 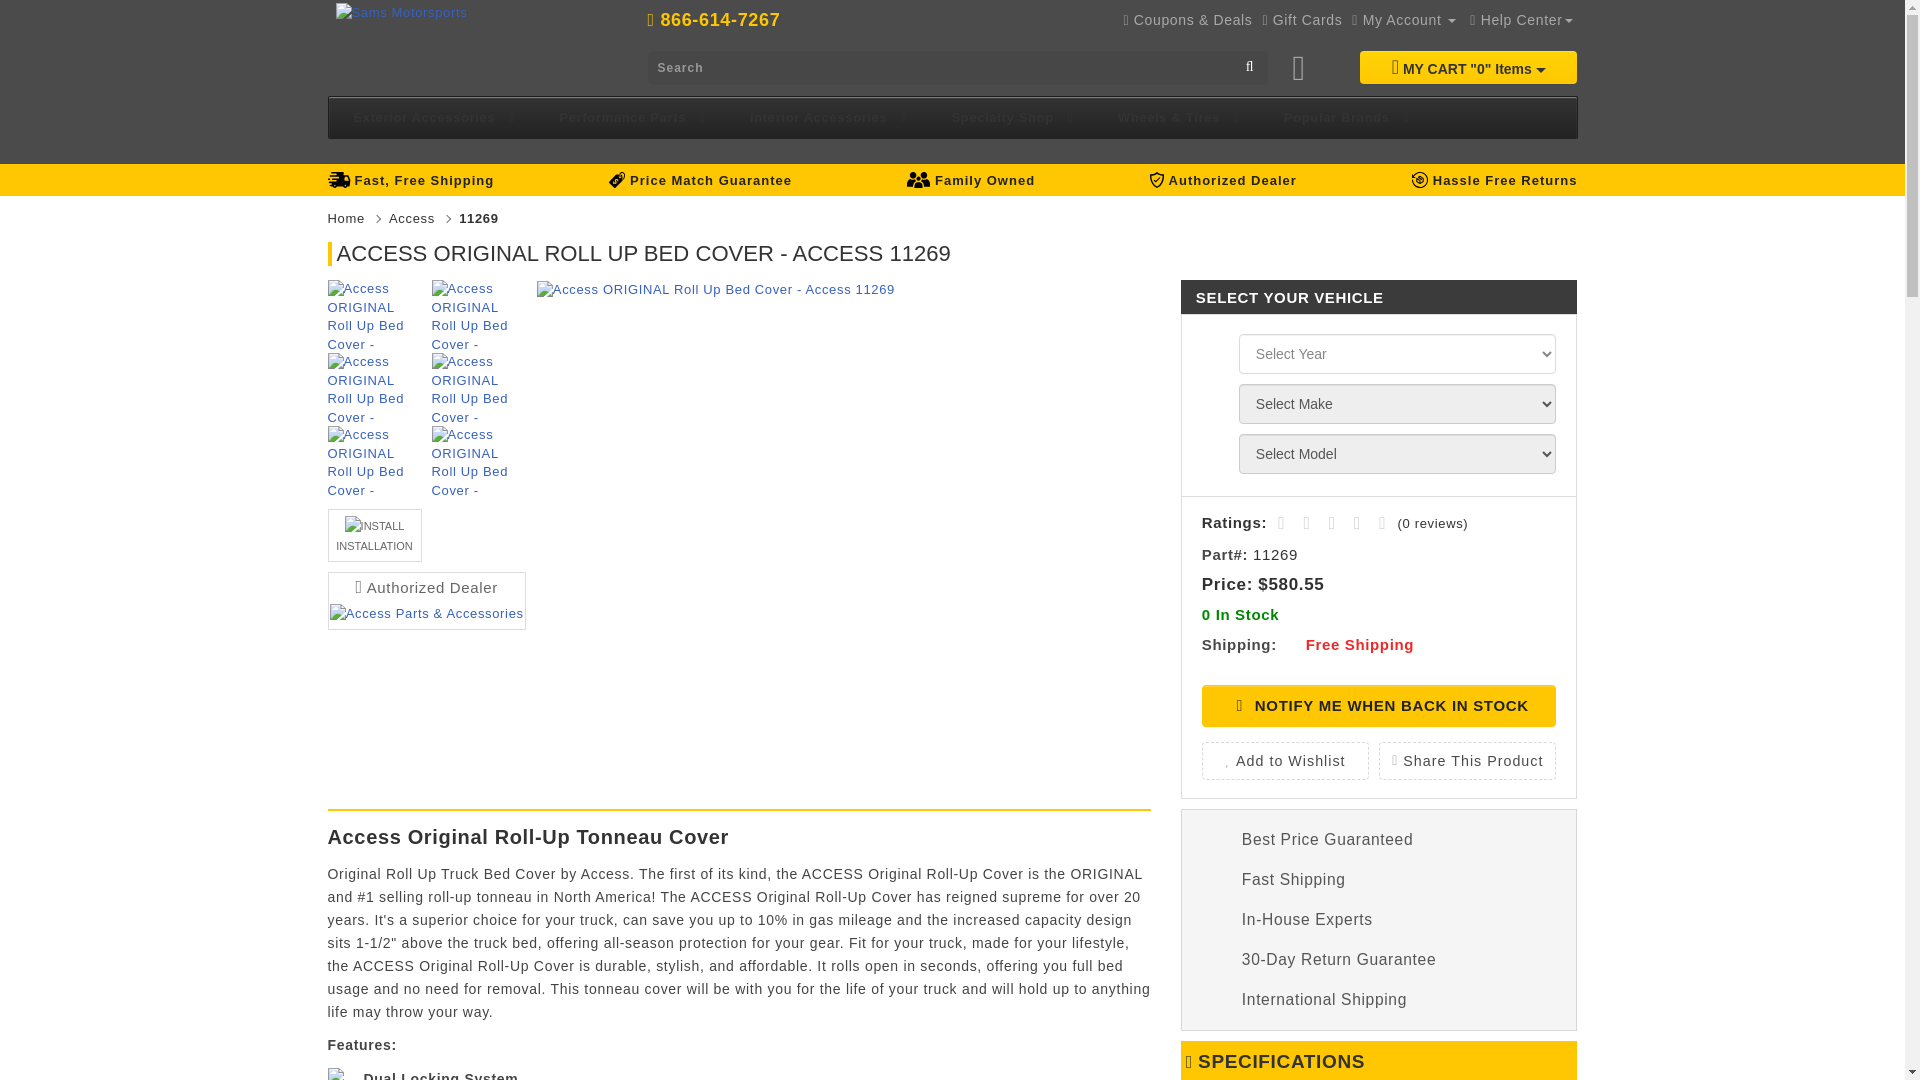 I want to click on Gift Cards, so click(x=1302, y=20).